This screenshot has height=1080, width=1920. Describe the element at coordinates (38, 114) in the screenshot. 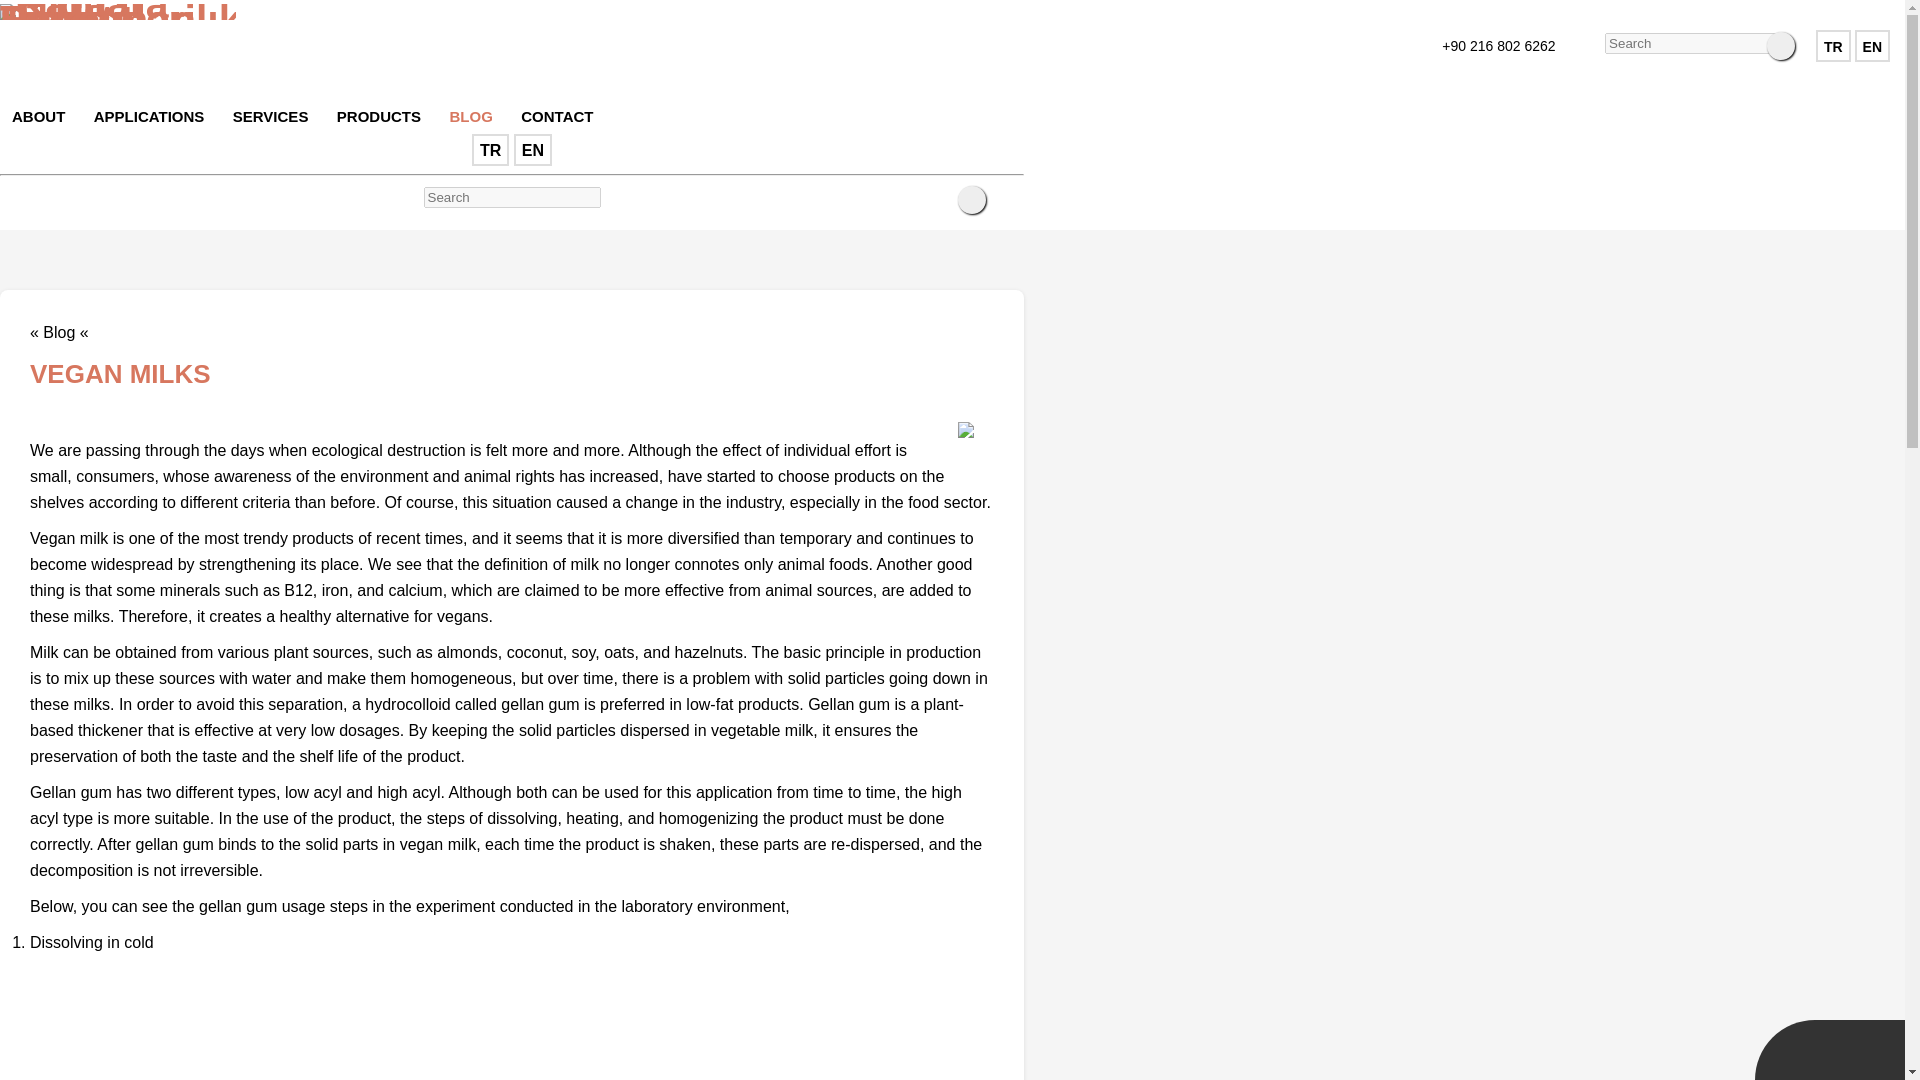

I see `ABOUT` at that location.